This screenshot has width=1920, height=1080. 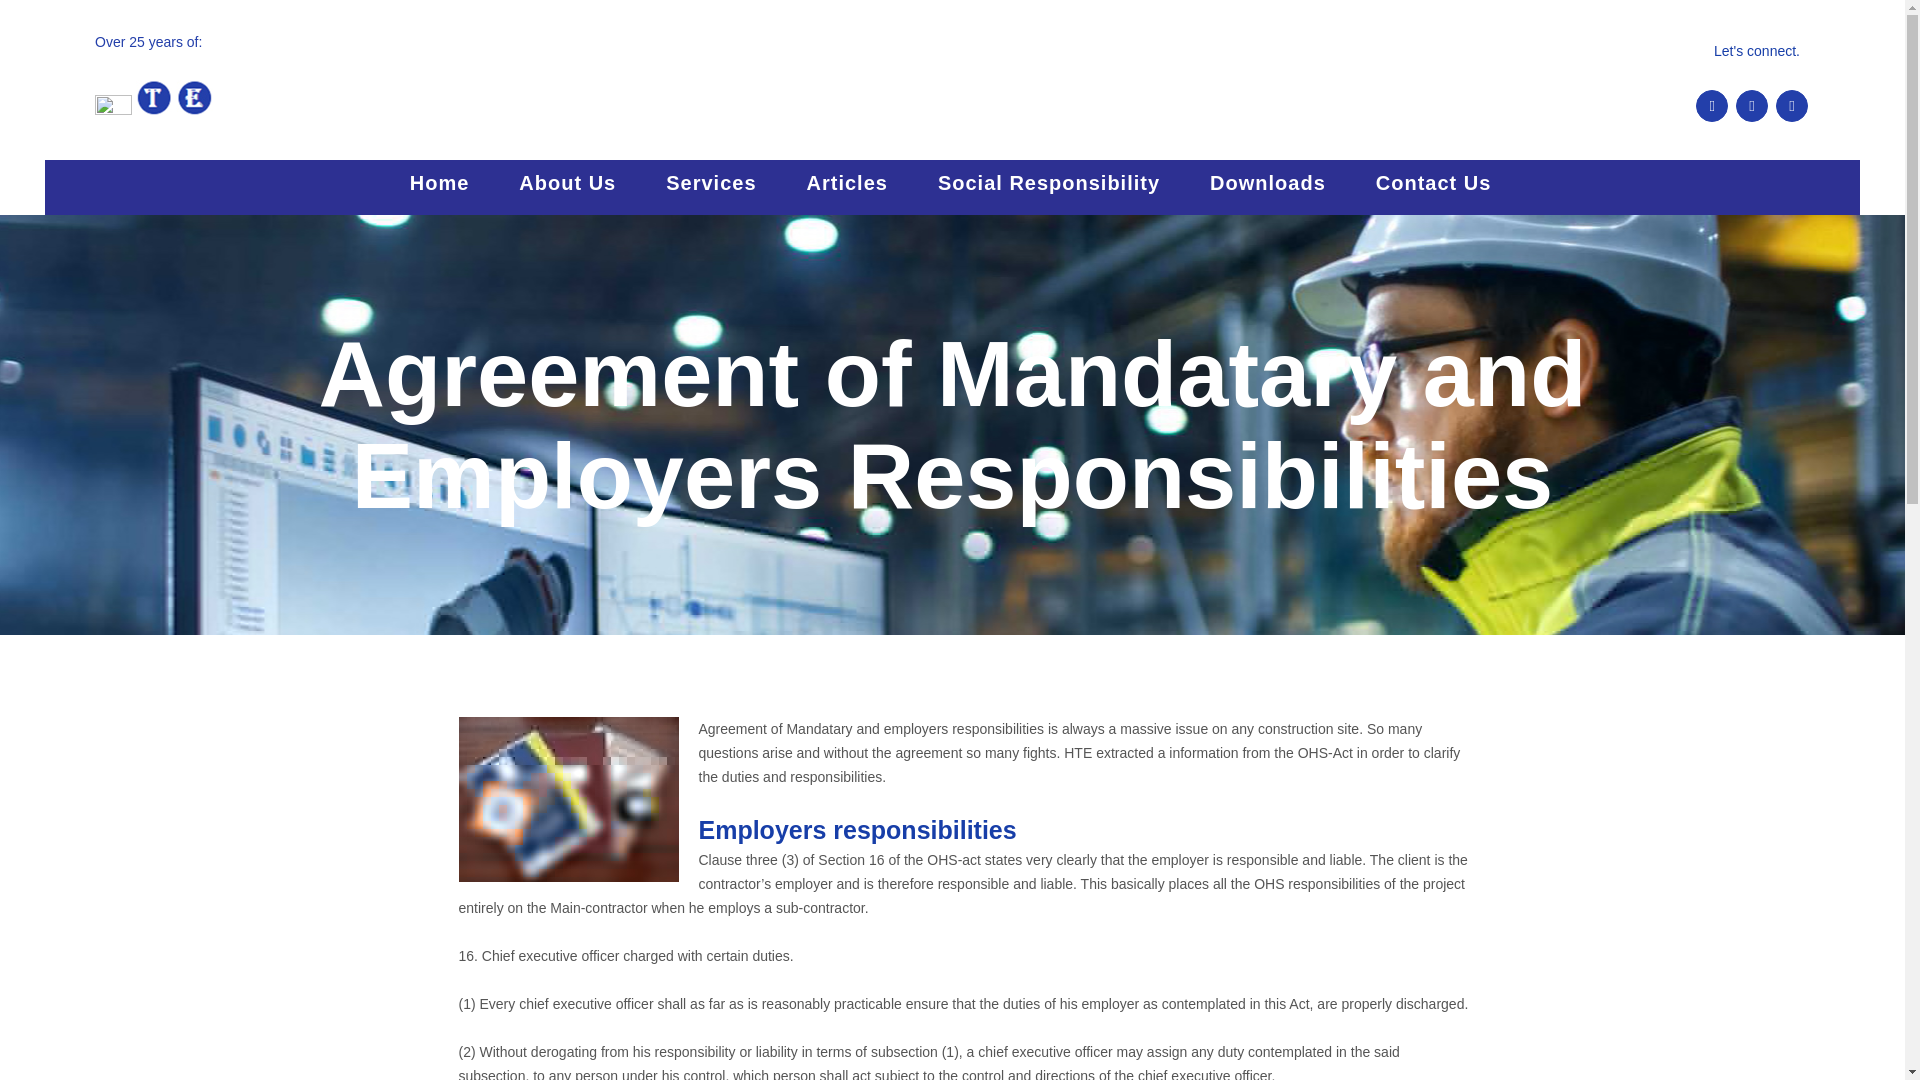 What do you see at coordinates (847, 182) in the screenshot?
I see `Articles` at bounding box center [847, 182].